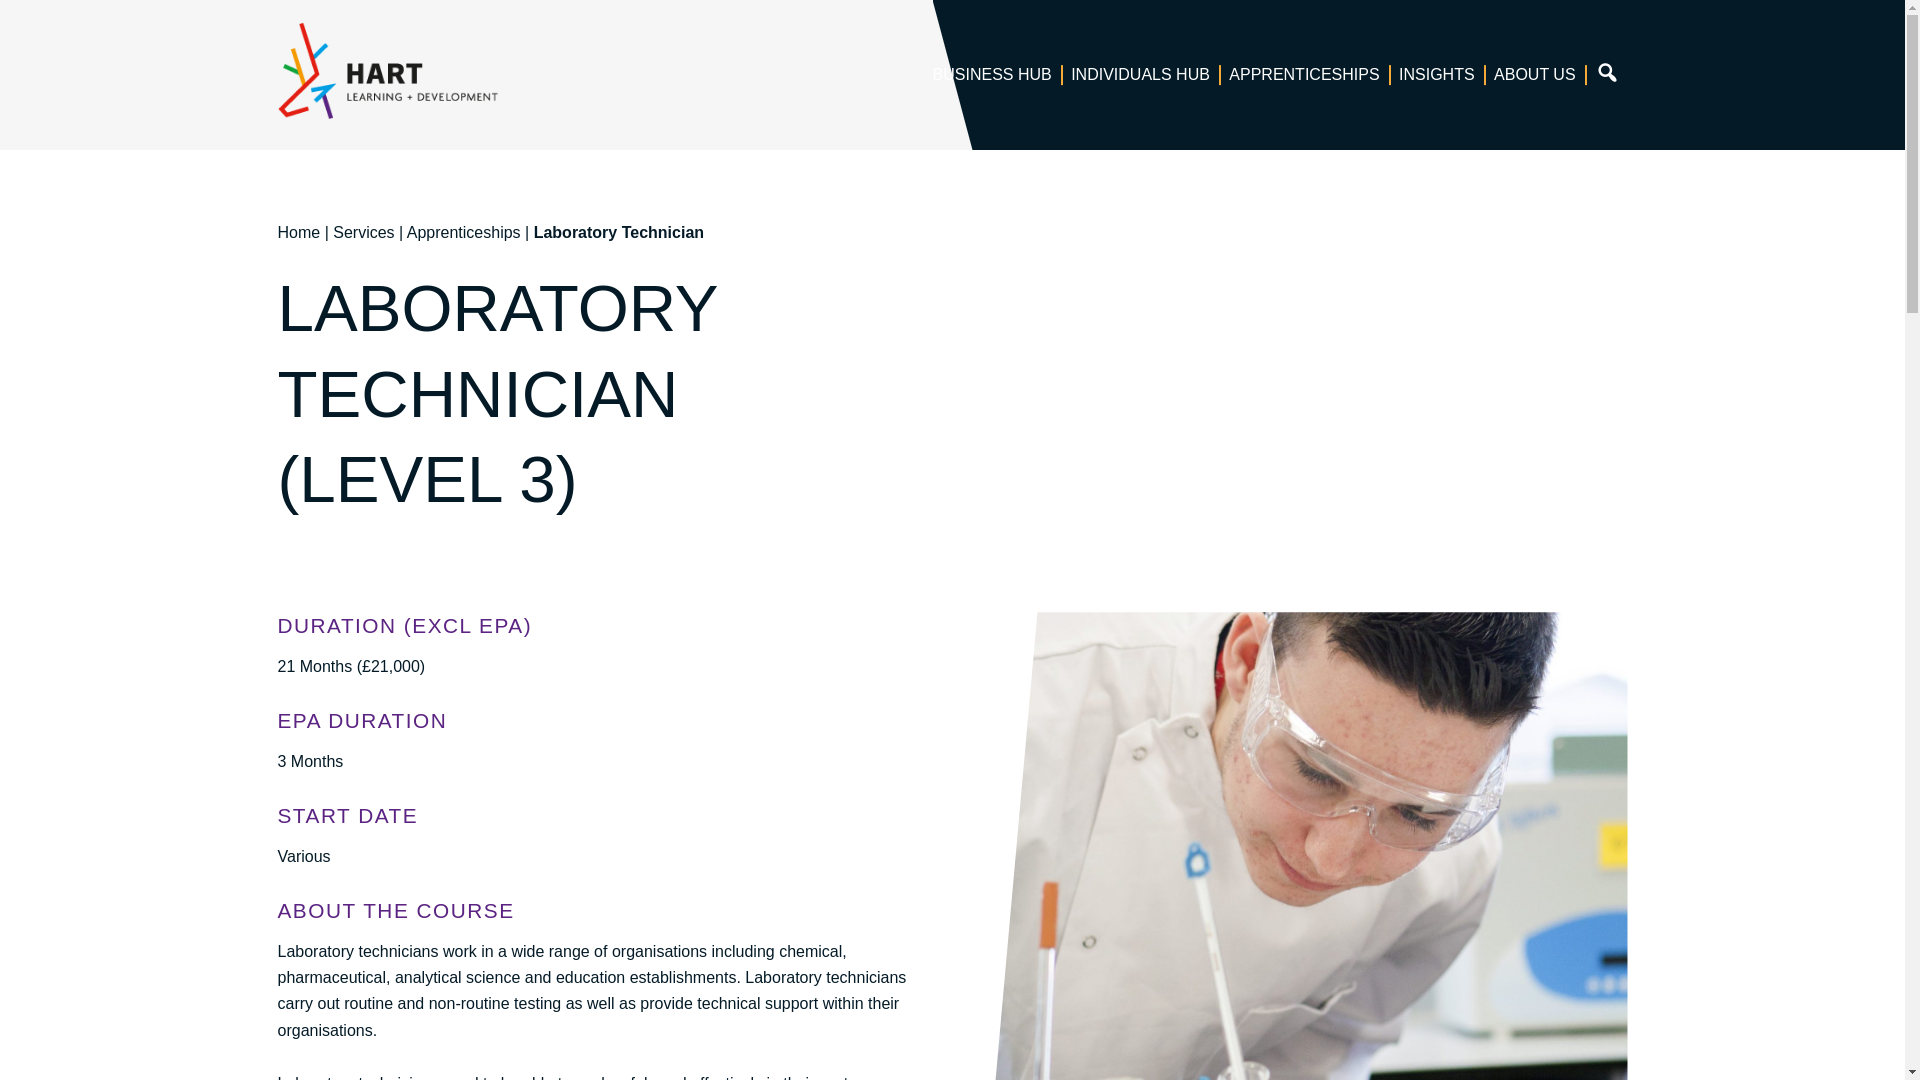 The image size is (1920, 1080). Describe the element at coordinates (992, 74) in the screenshot. I see `BUSINESS HUB` at that location.